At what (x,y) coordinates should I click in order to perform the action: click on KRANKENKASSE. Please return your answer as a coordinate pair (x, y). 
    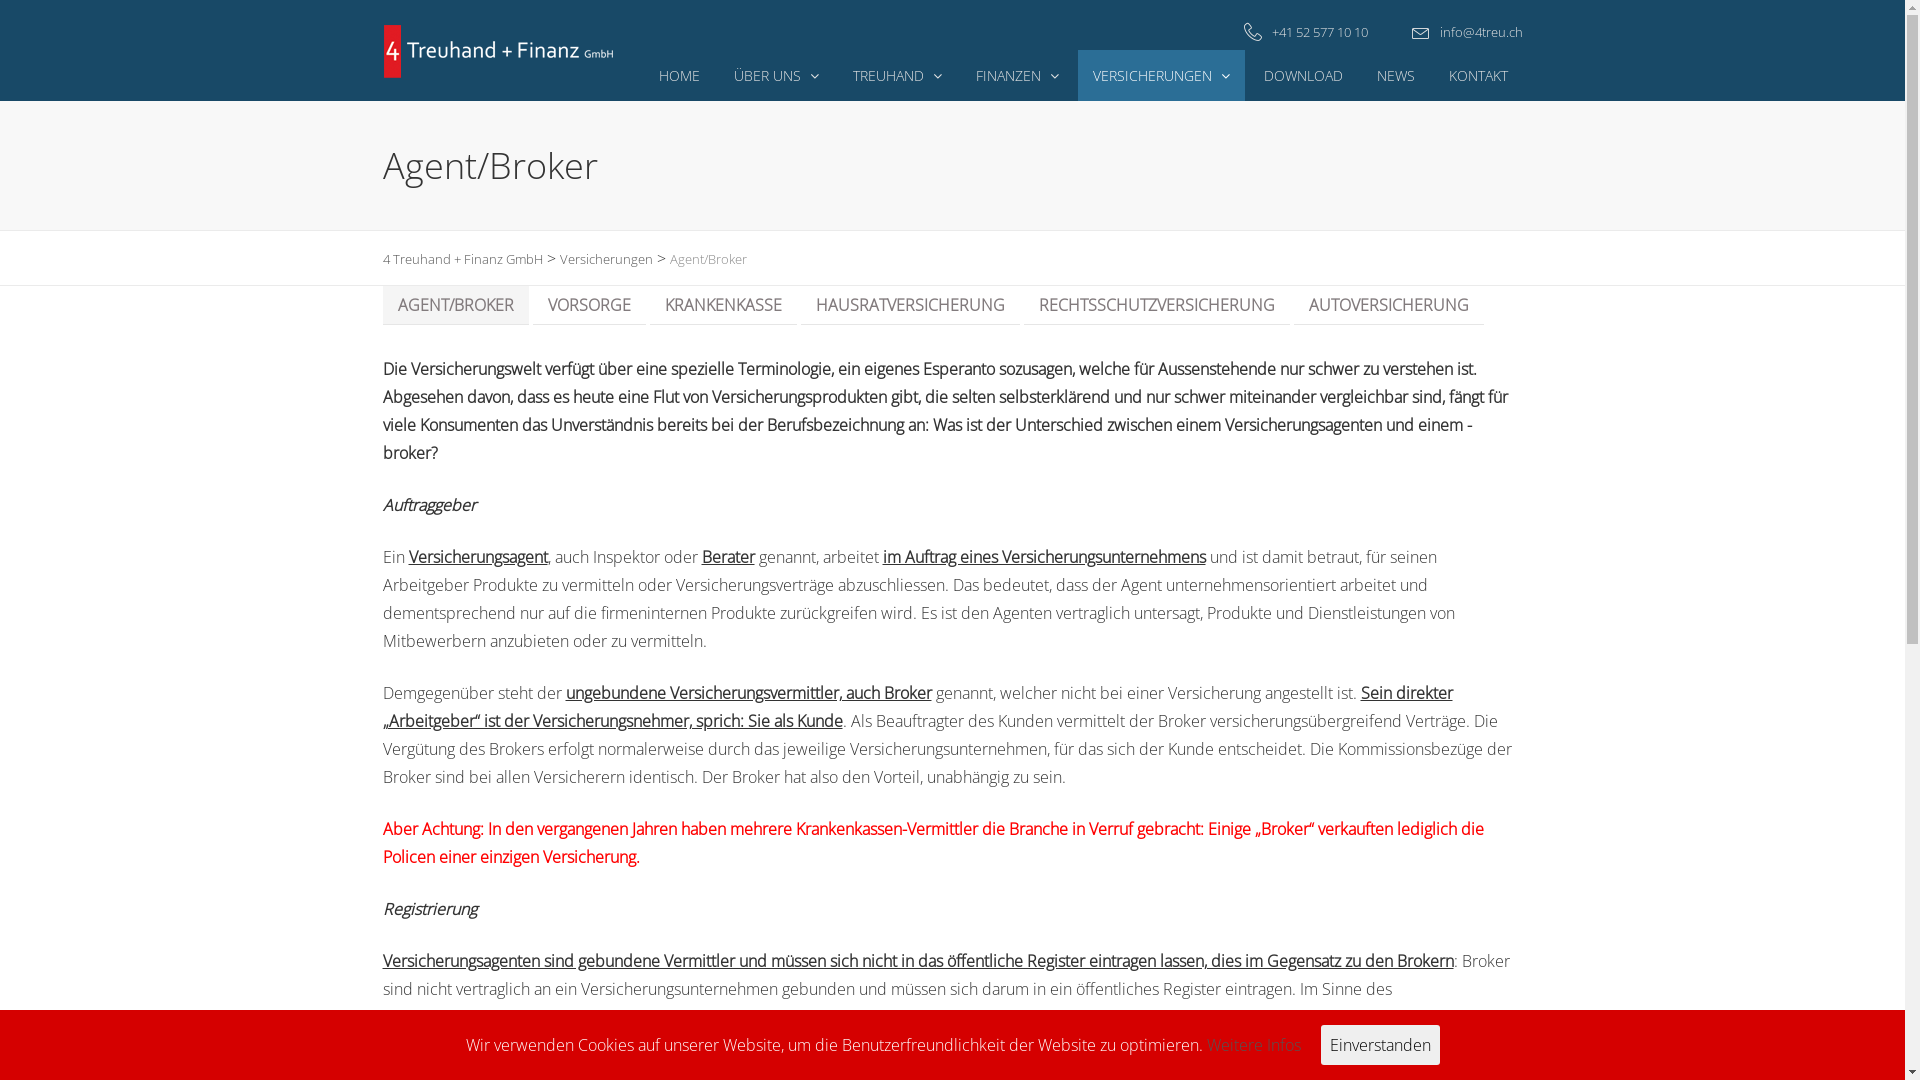
    Looking at the image, I should click on (724, 306).